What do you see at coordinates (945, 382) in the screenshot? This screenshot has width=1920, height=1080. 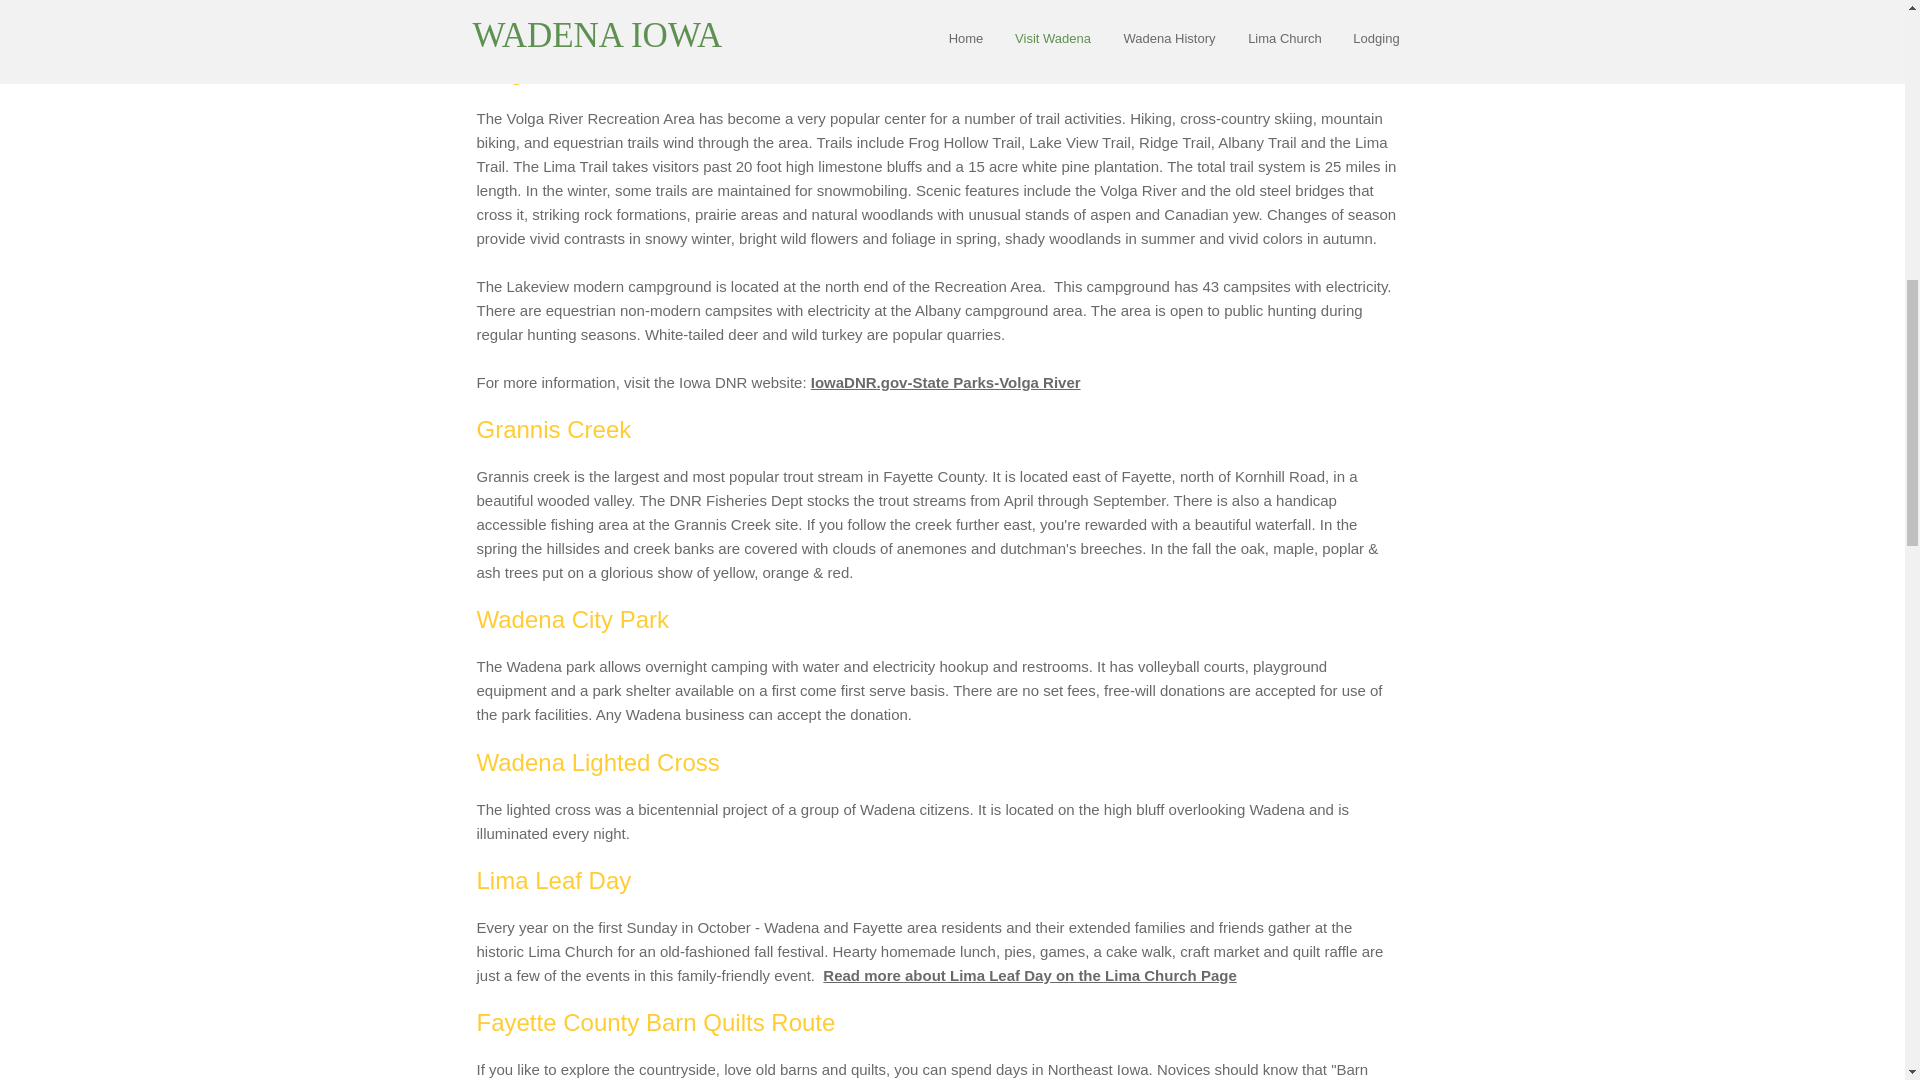 I see `IowaDNR.gov-State Parks-Volga River` at bounding box center [945, 382].